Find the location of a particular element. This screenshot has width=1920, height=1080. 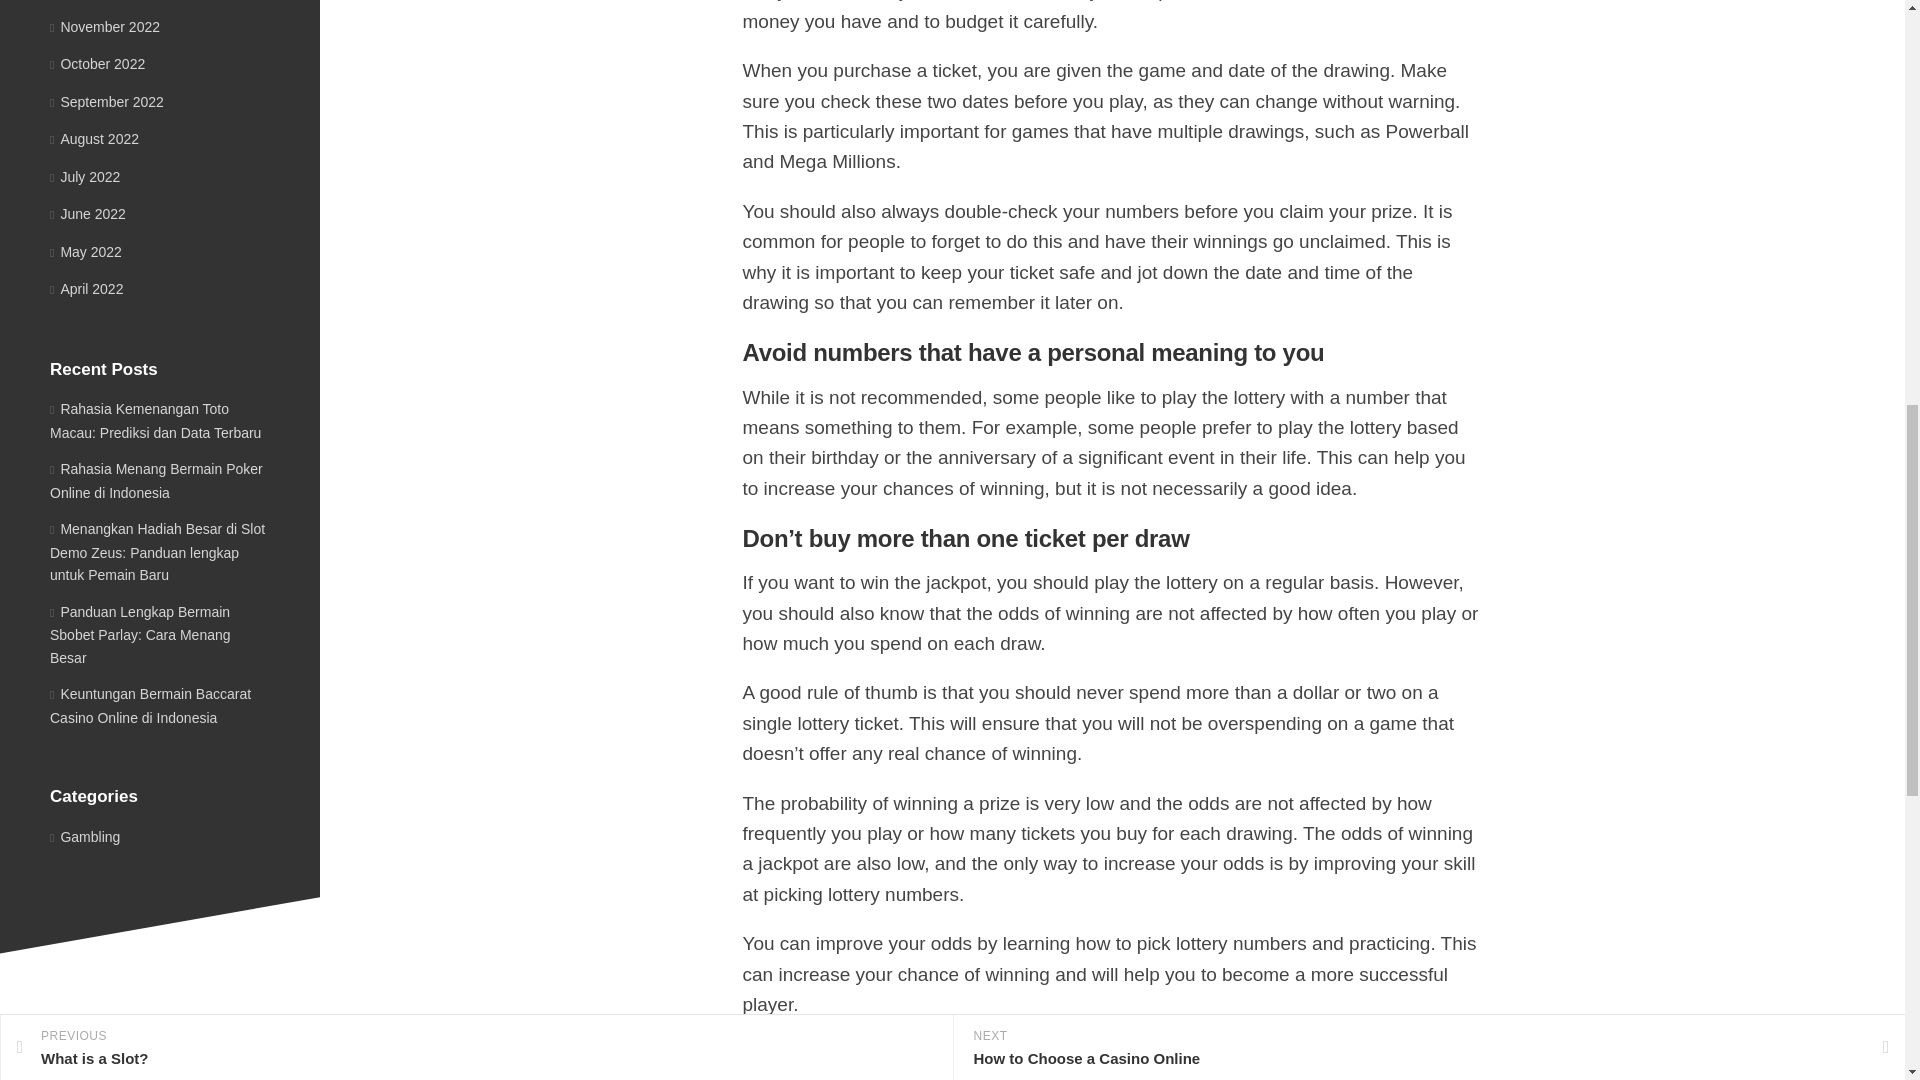

June 2022 is located at coordinates (88, 214).